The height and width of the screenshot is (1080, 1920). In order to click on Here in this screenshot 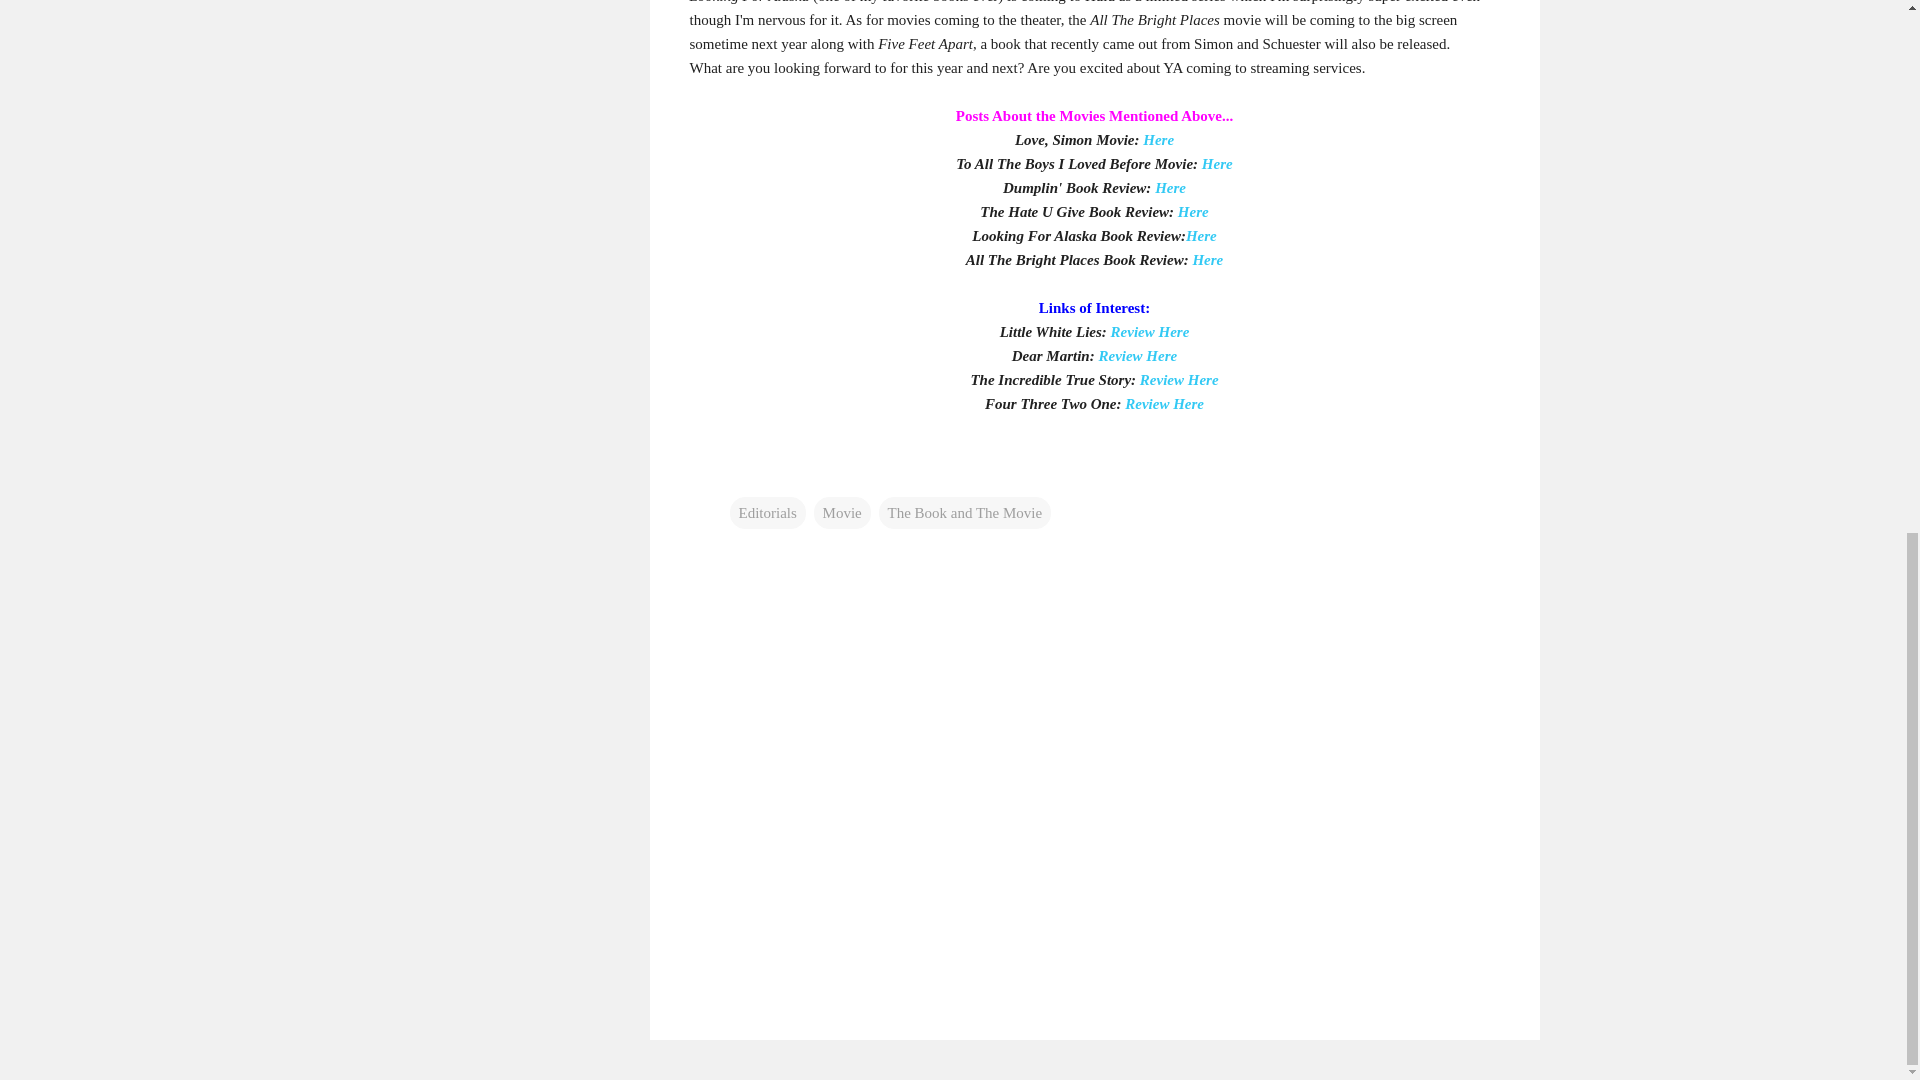, I will do `click(1216, 162)`.